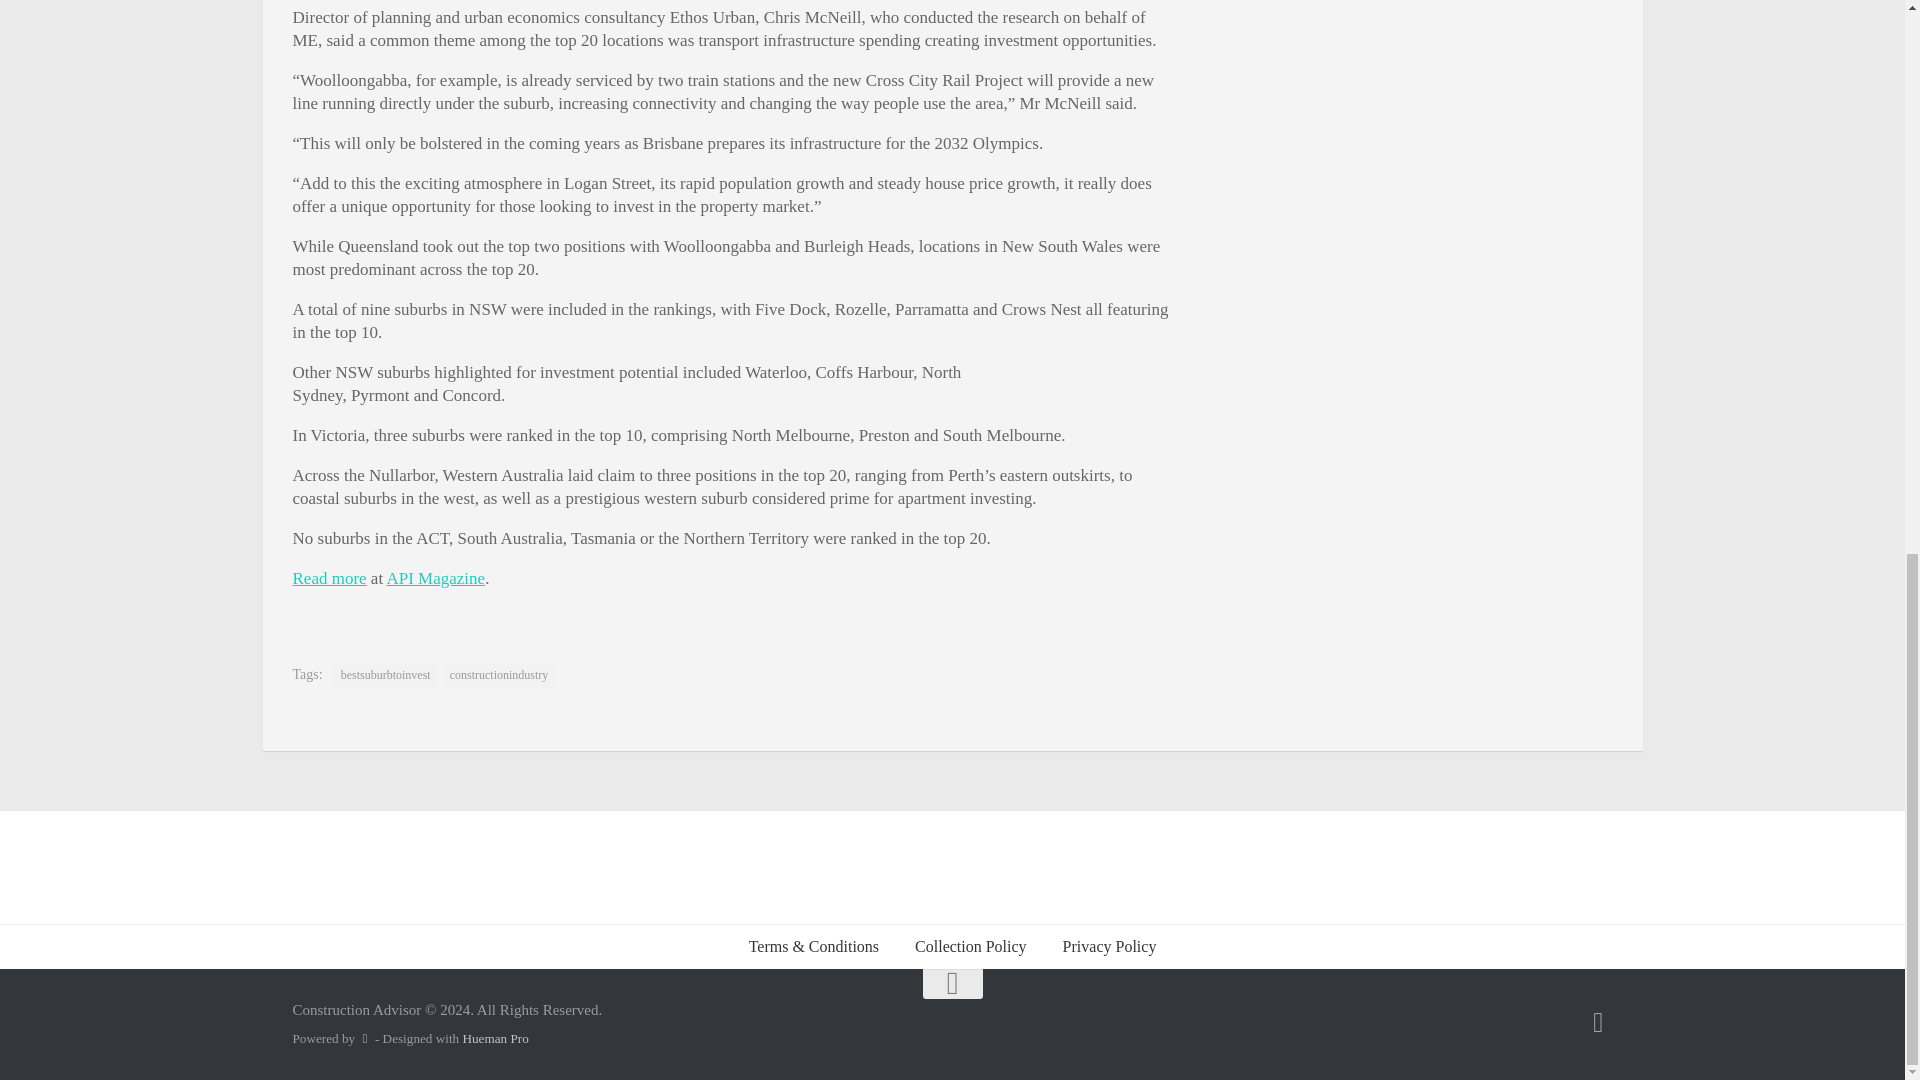 This screenshot has width=1920, height=1080. Describe the element at coordinates (500, 676) in the screenshot. I see `constructionindustry` at that location.